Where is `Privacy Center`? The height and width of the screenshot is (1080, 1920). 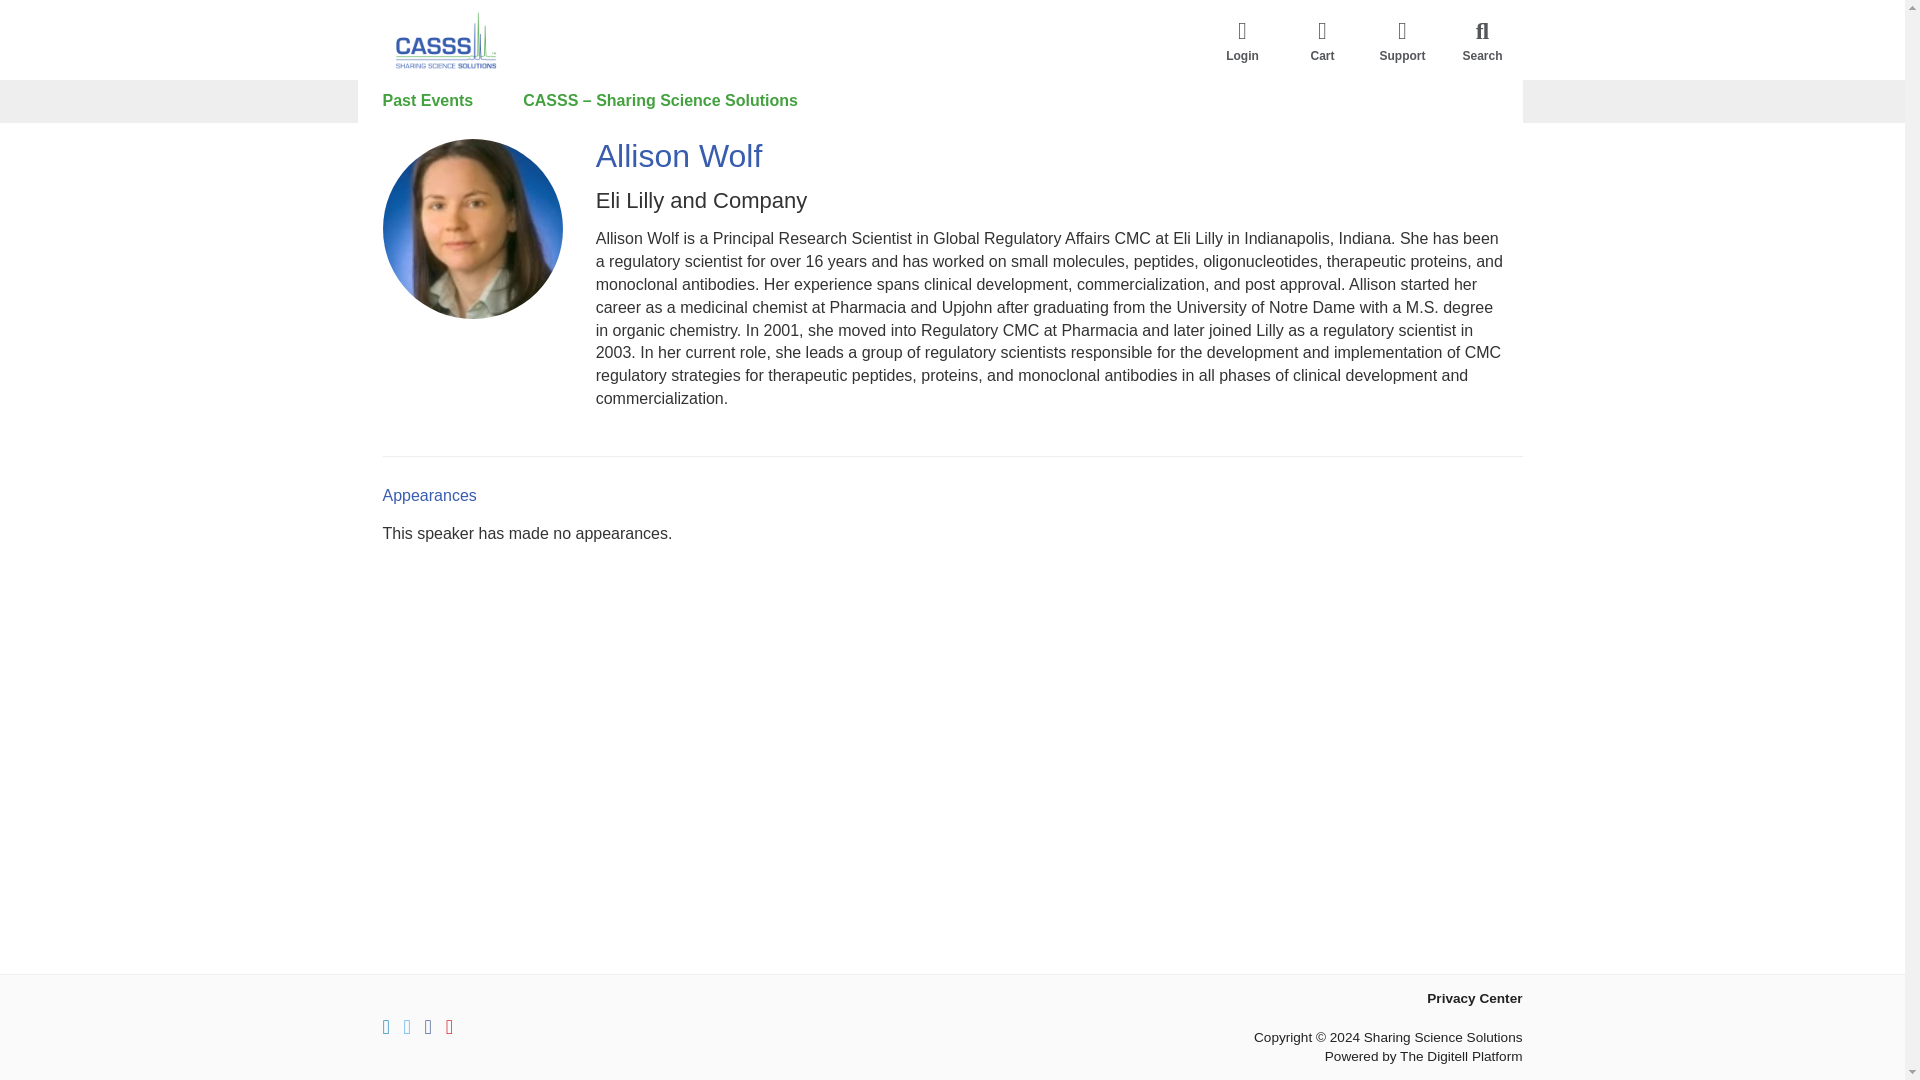 Privacy Center is located at coordinates (1474, 998).